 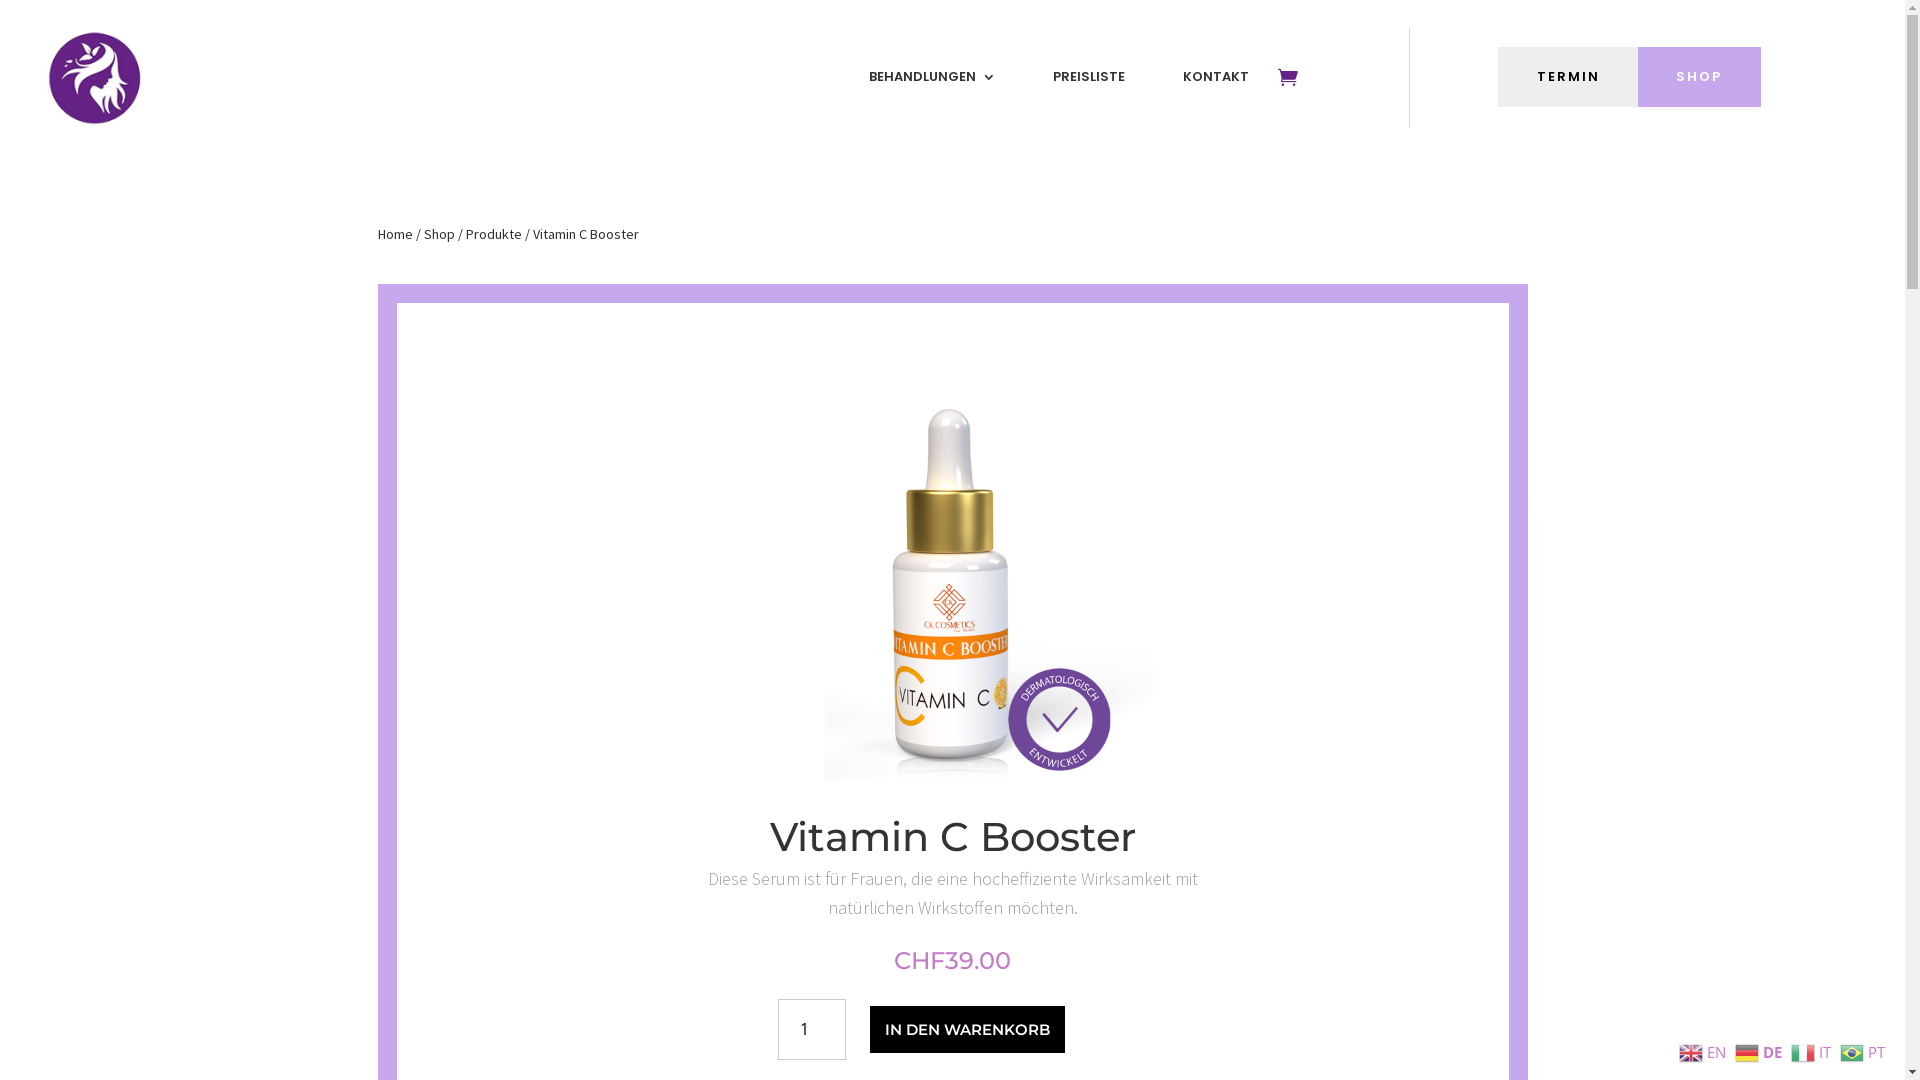 What do you see at coordinates (396, 234) in the screenshot?
I see `Home` at bounding box center [396, 234].